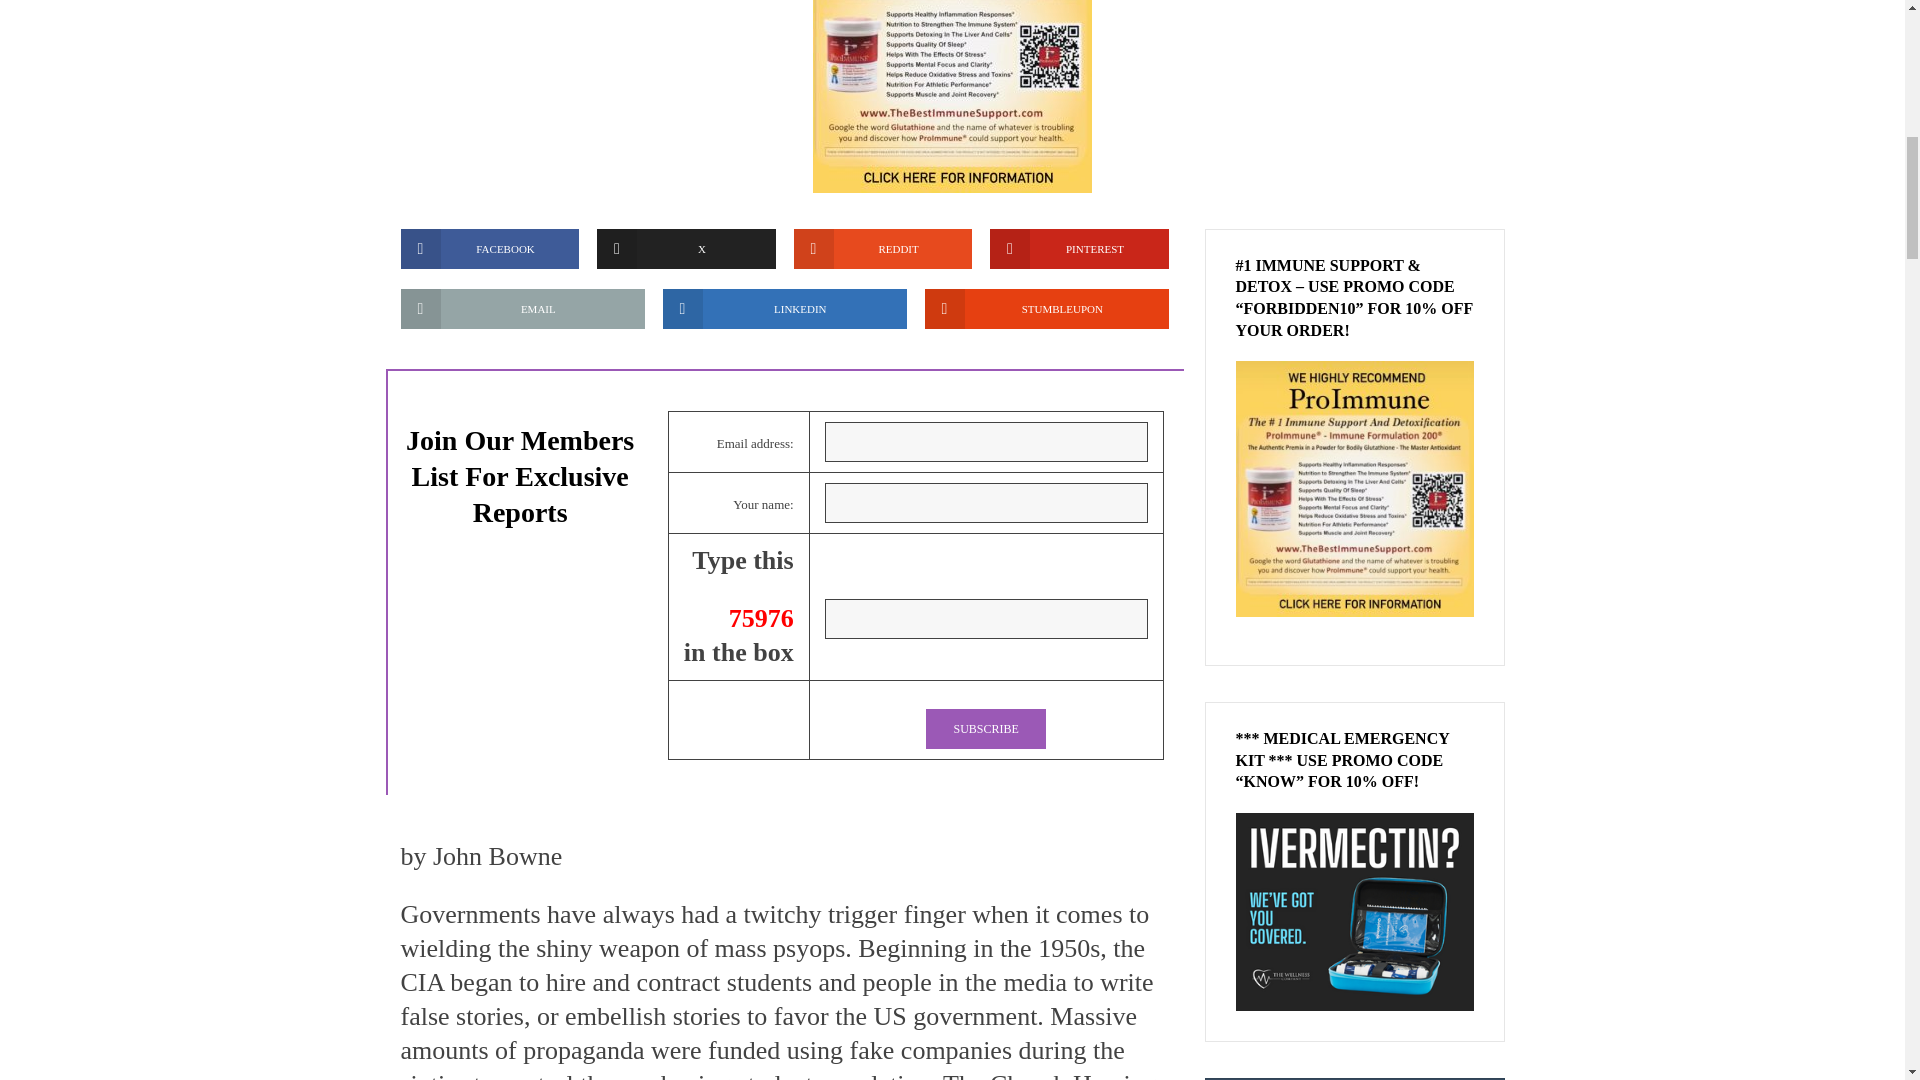 The width and height of the screenshot is (1920, 1080). I want to click on PINTEREST, so click(1080, 248).